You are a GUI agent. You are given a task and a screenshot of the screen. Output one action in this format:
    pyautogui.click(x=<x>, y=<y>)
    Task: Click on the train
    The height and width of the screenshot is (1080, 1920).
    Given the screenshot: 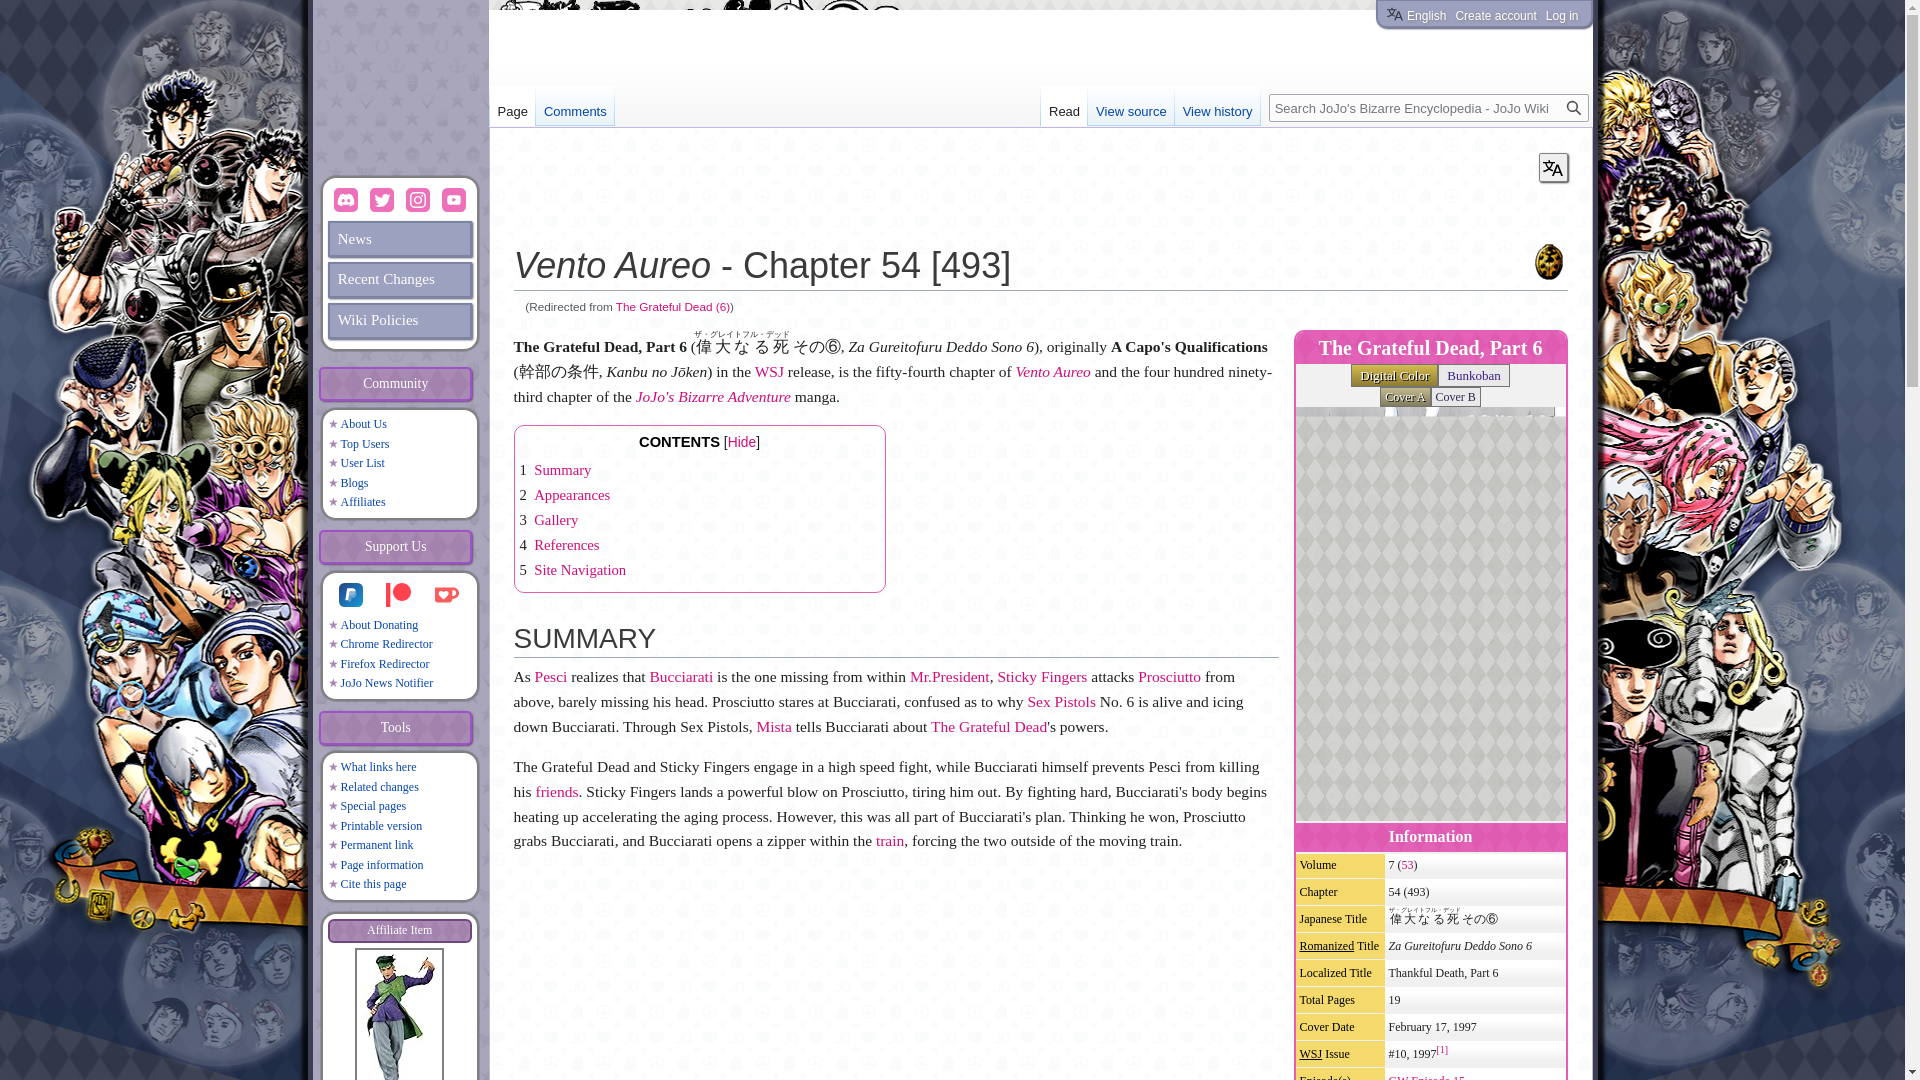 What is the action you would take?
    pyautogui.click(x=890, y=840)
    